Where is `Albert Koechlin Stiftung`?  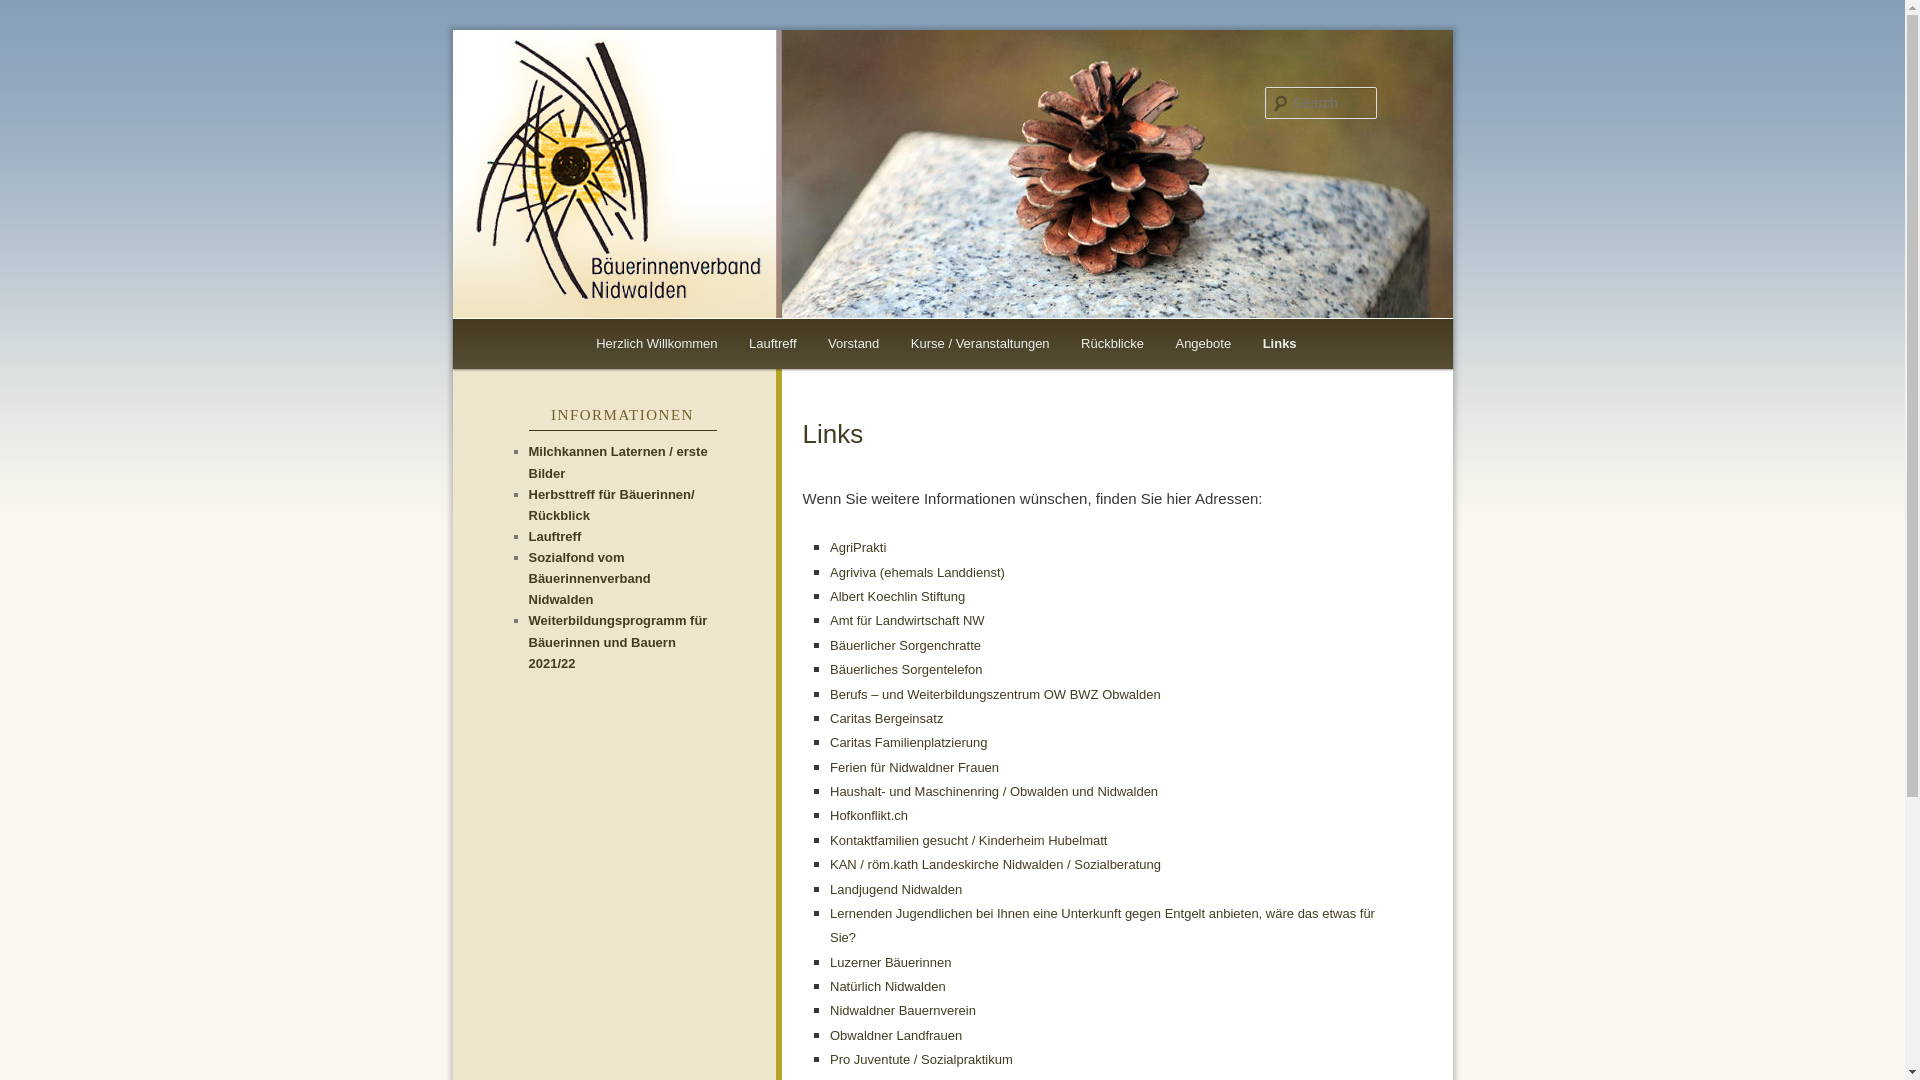 Albert Koechlin Stiftung is located at coordinates (897, 596).